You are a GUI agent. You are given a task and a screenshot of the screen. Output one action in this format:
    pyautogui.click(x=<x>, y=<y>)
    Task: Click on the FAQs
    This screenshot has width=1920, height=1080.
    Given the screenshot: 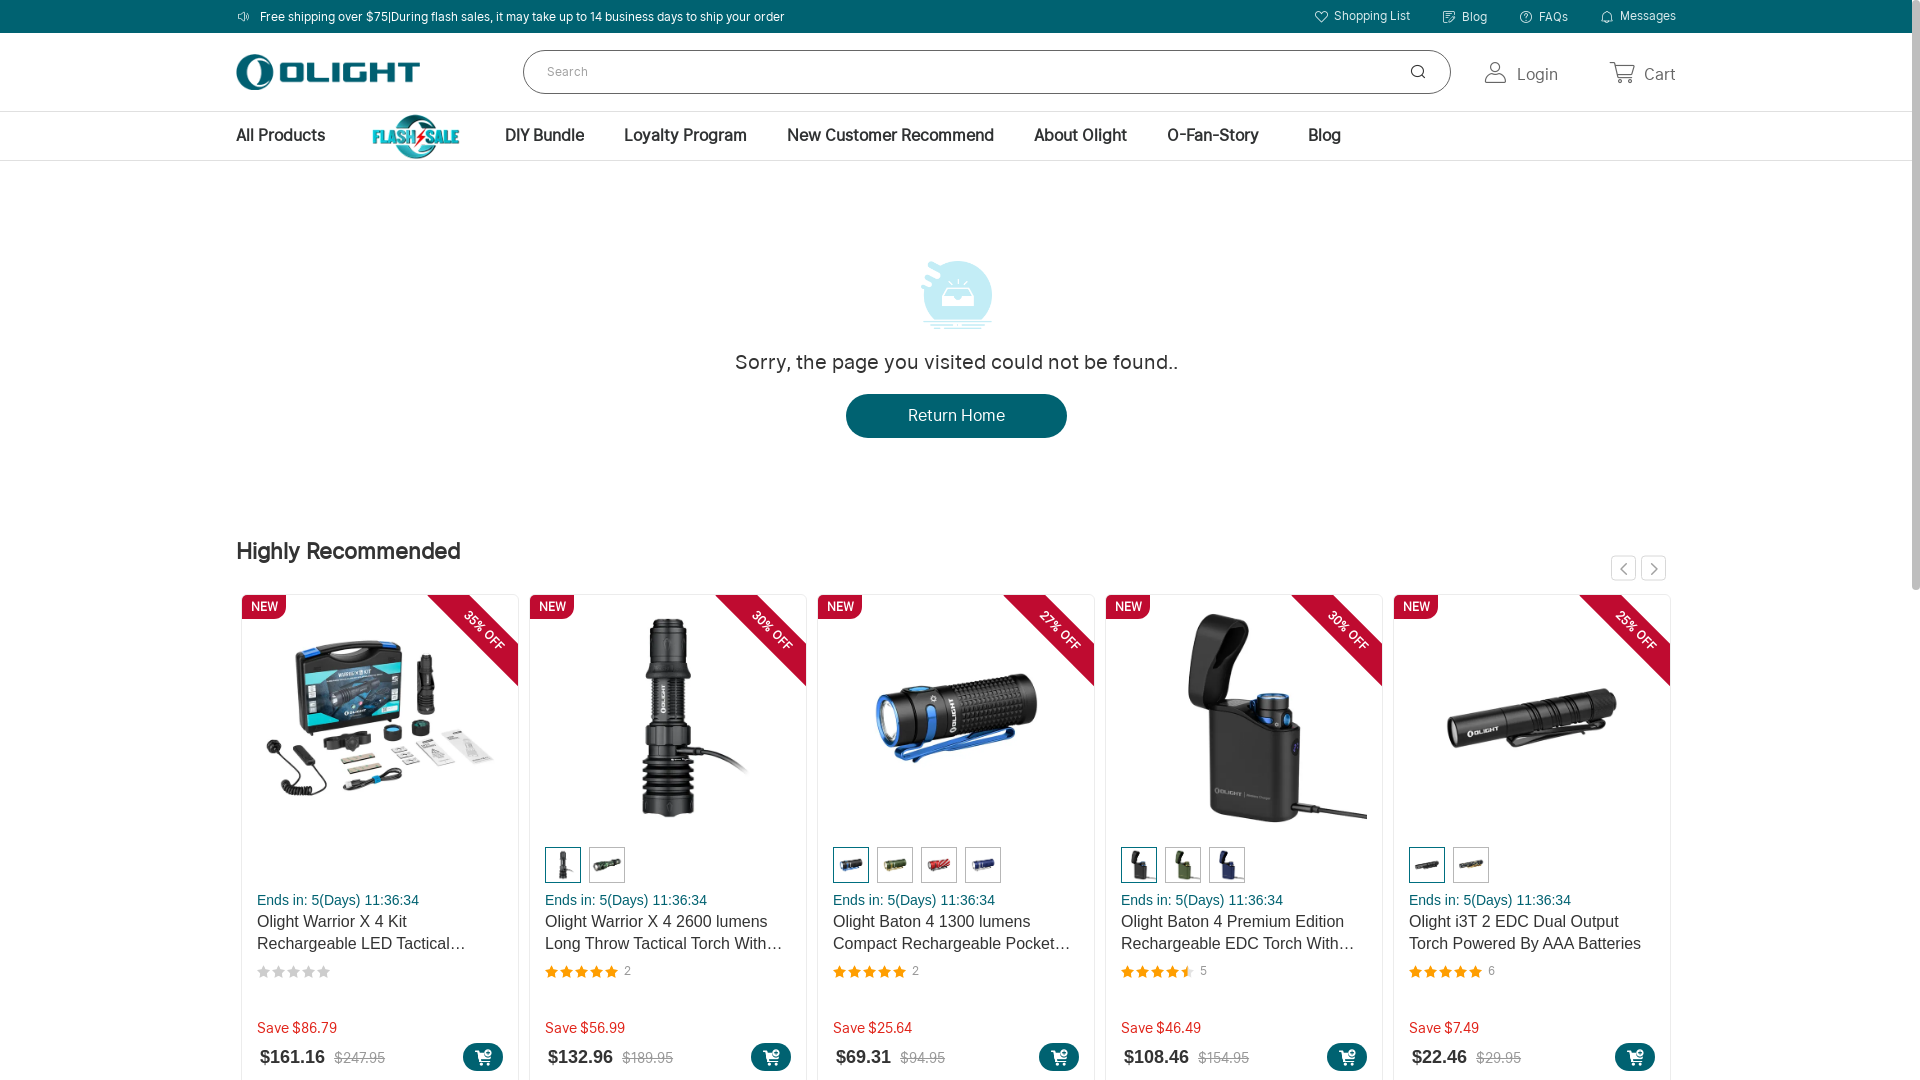 What is the action you would take?
    pyautogui.click(x=1544, y=16)
    